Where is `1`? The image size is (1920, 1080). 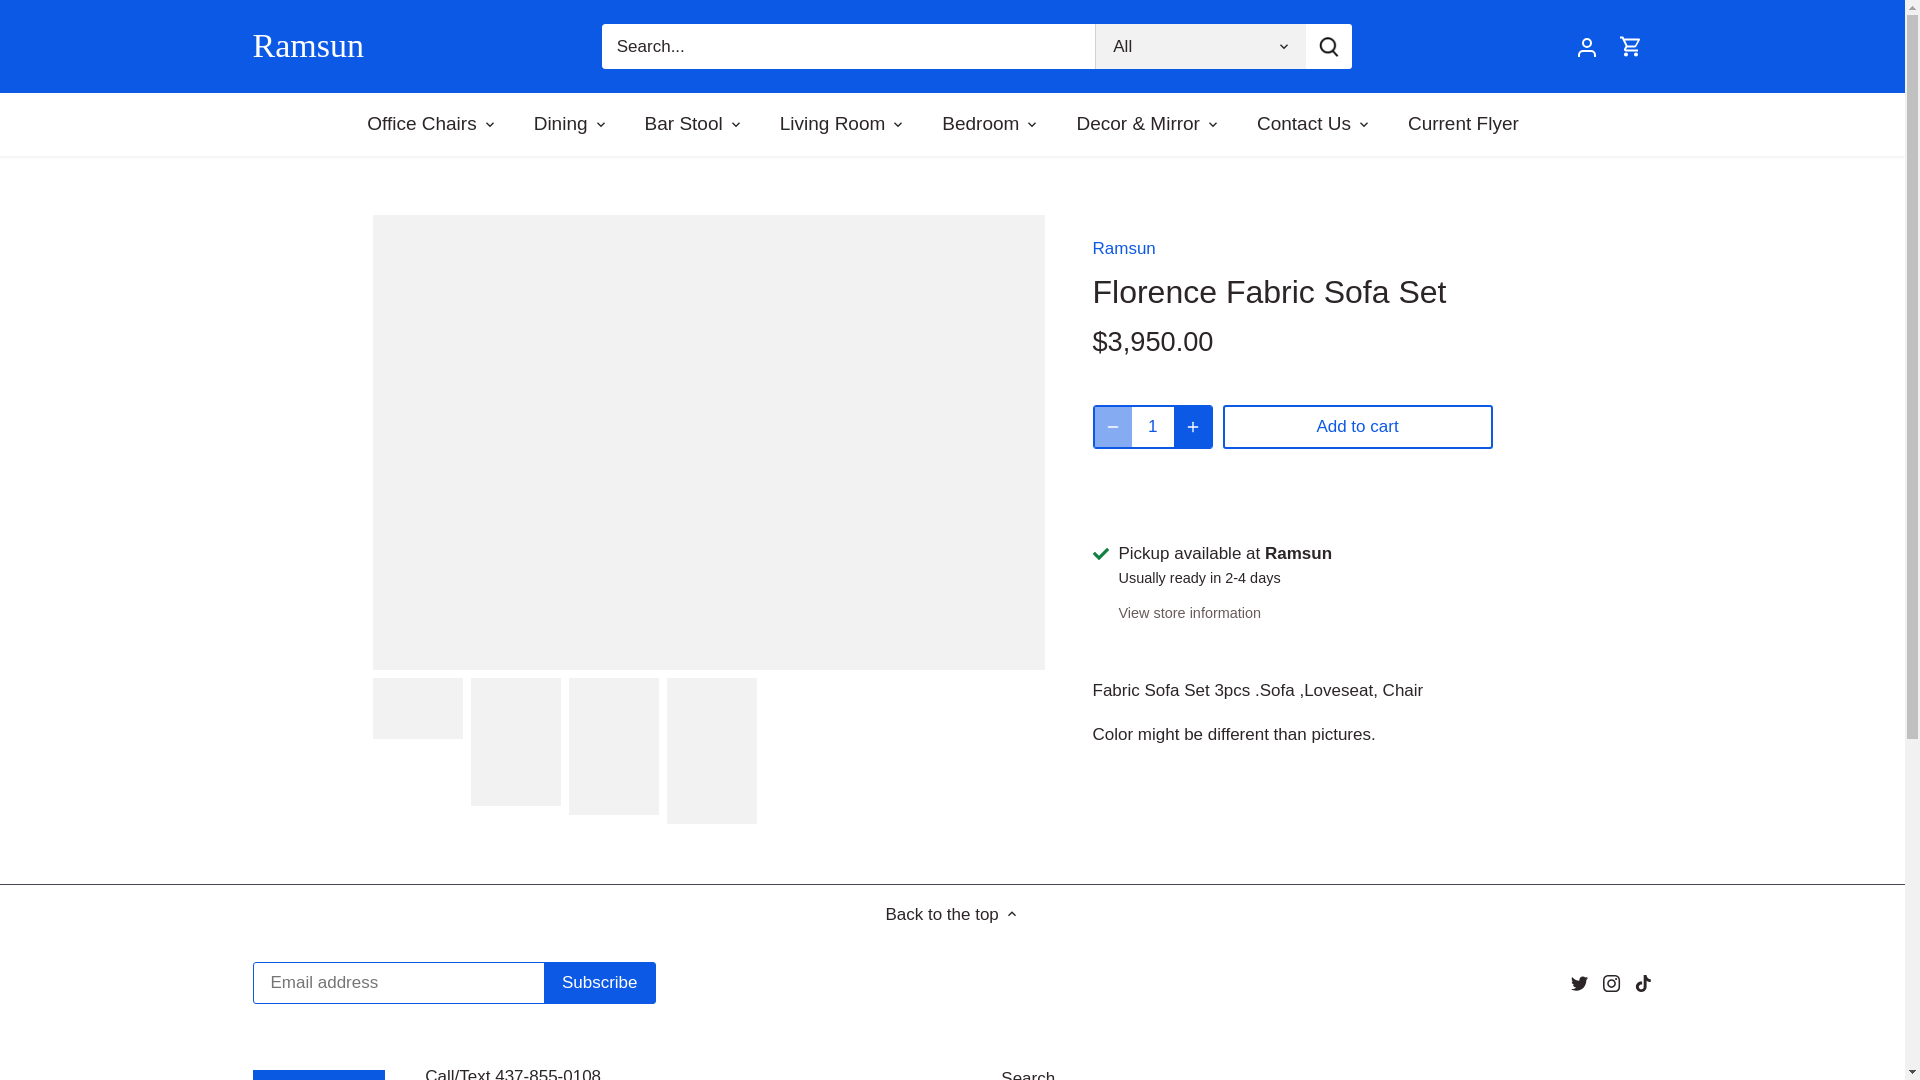 1 is located at coordinates (1154, 427).